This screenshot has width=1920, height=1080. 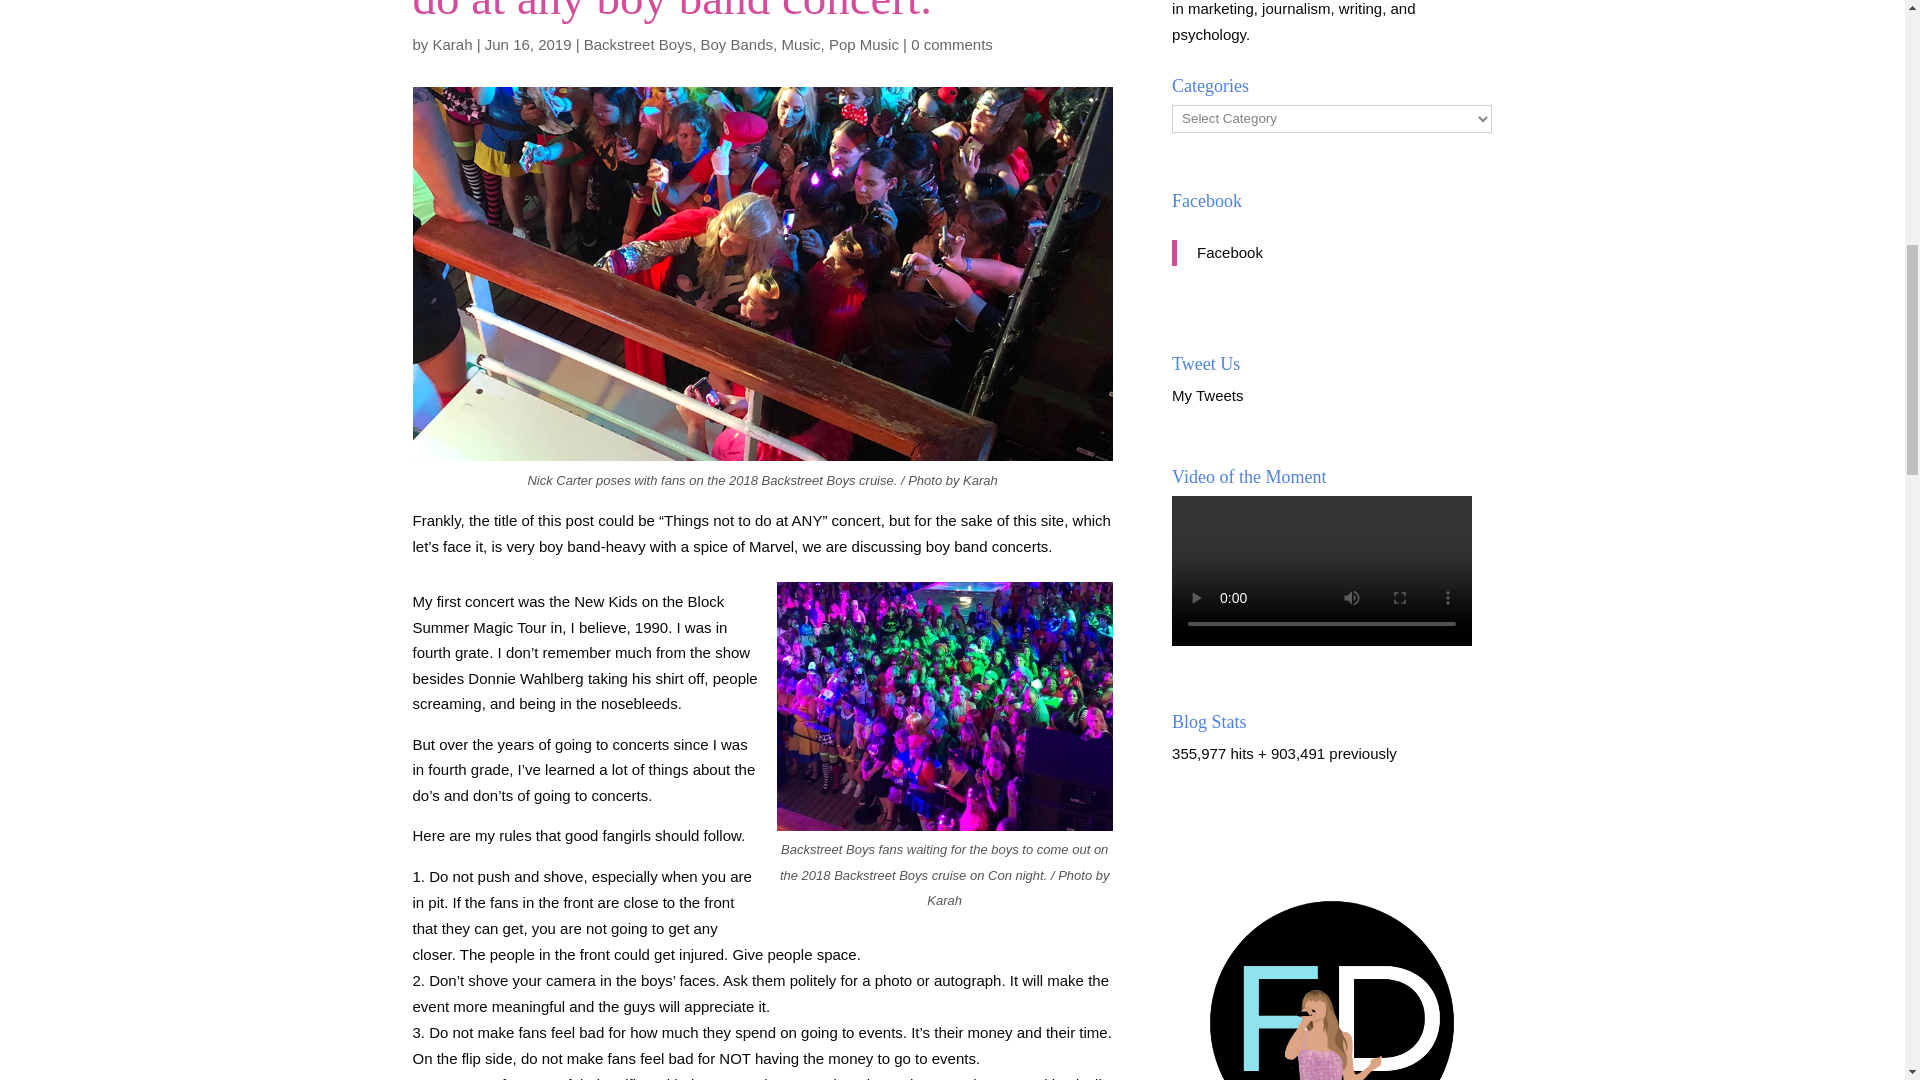 What do you see at coordinates (452, 44) in the screenshot?
I see `Posts by Karah` at bounding box center [452, 44].